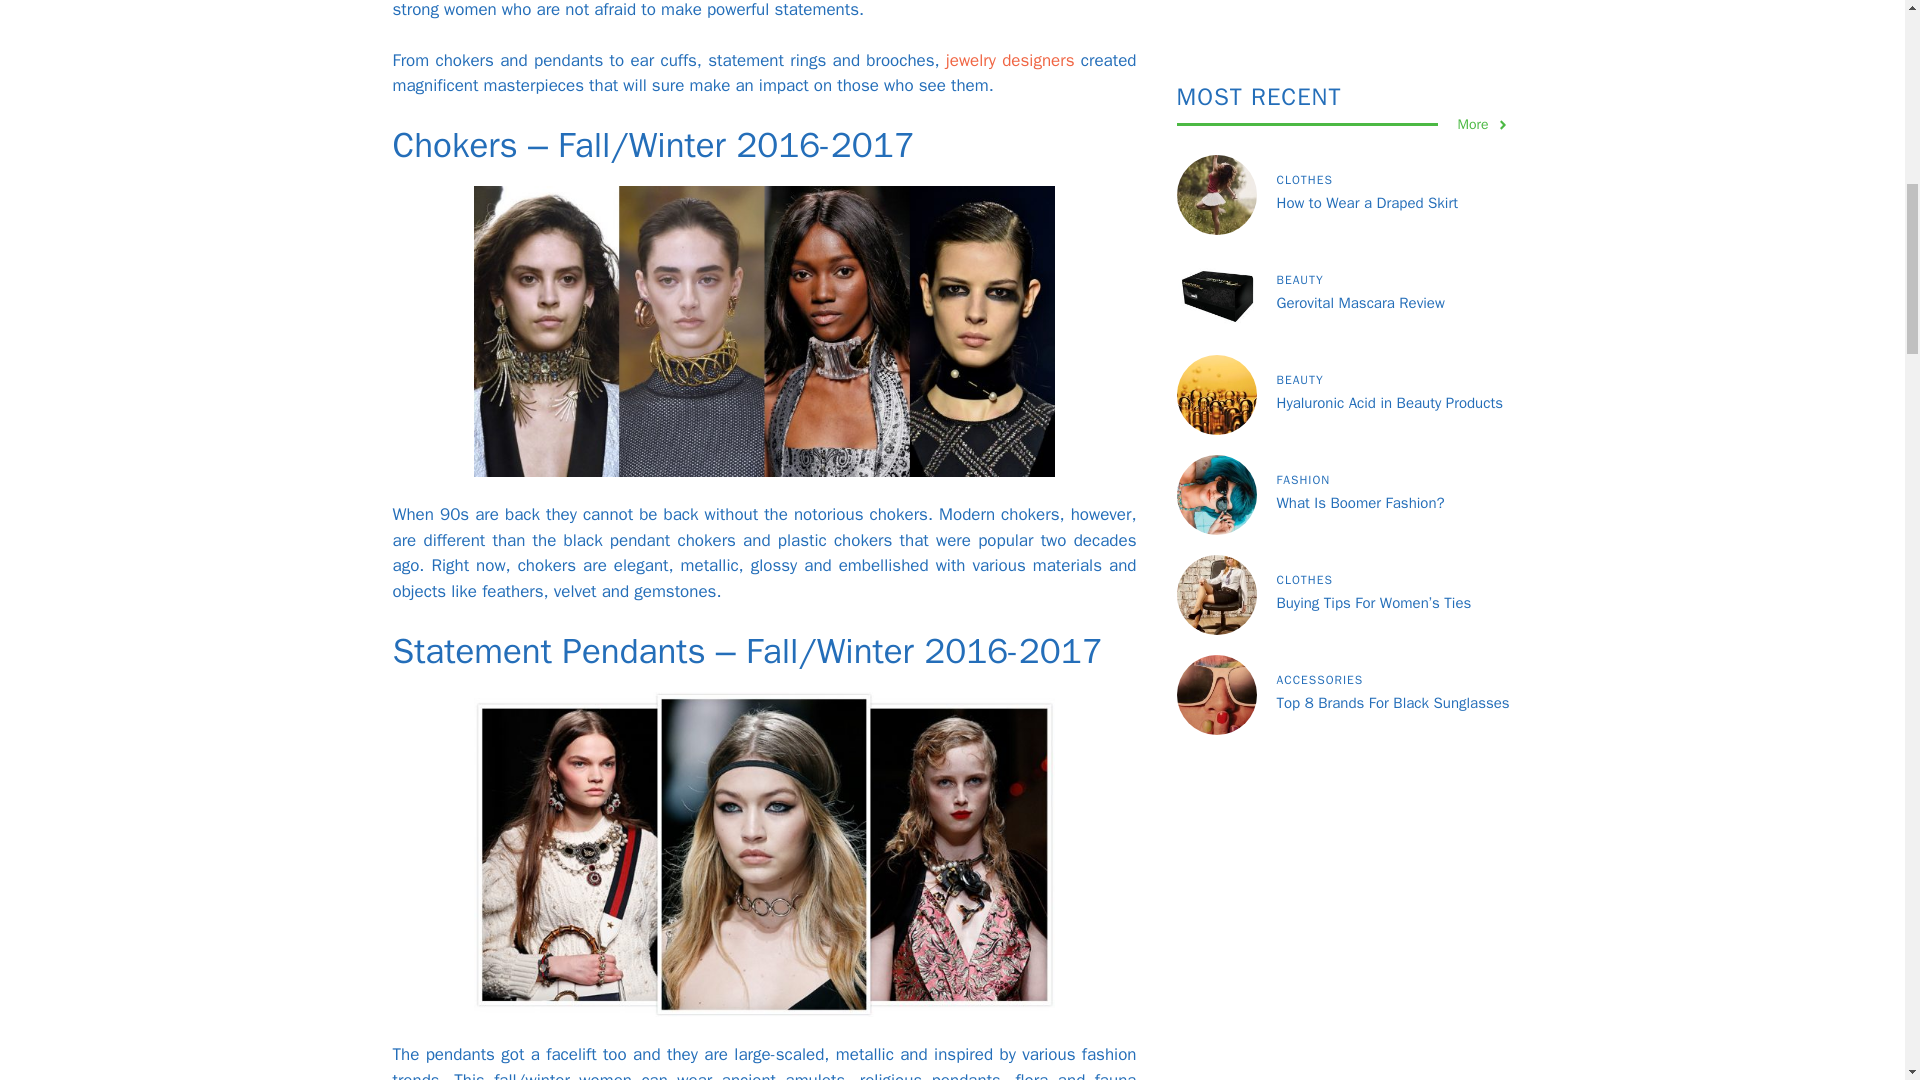 Image resolution: width=1920 pixels, height=1080 pixels. Describe the element at coordinates (1360, 316) in the screenshot. I see `What Is Boomer Fashion?` at that location.